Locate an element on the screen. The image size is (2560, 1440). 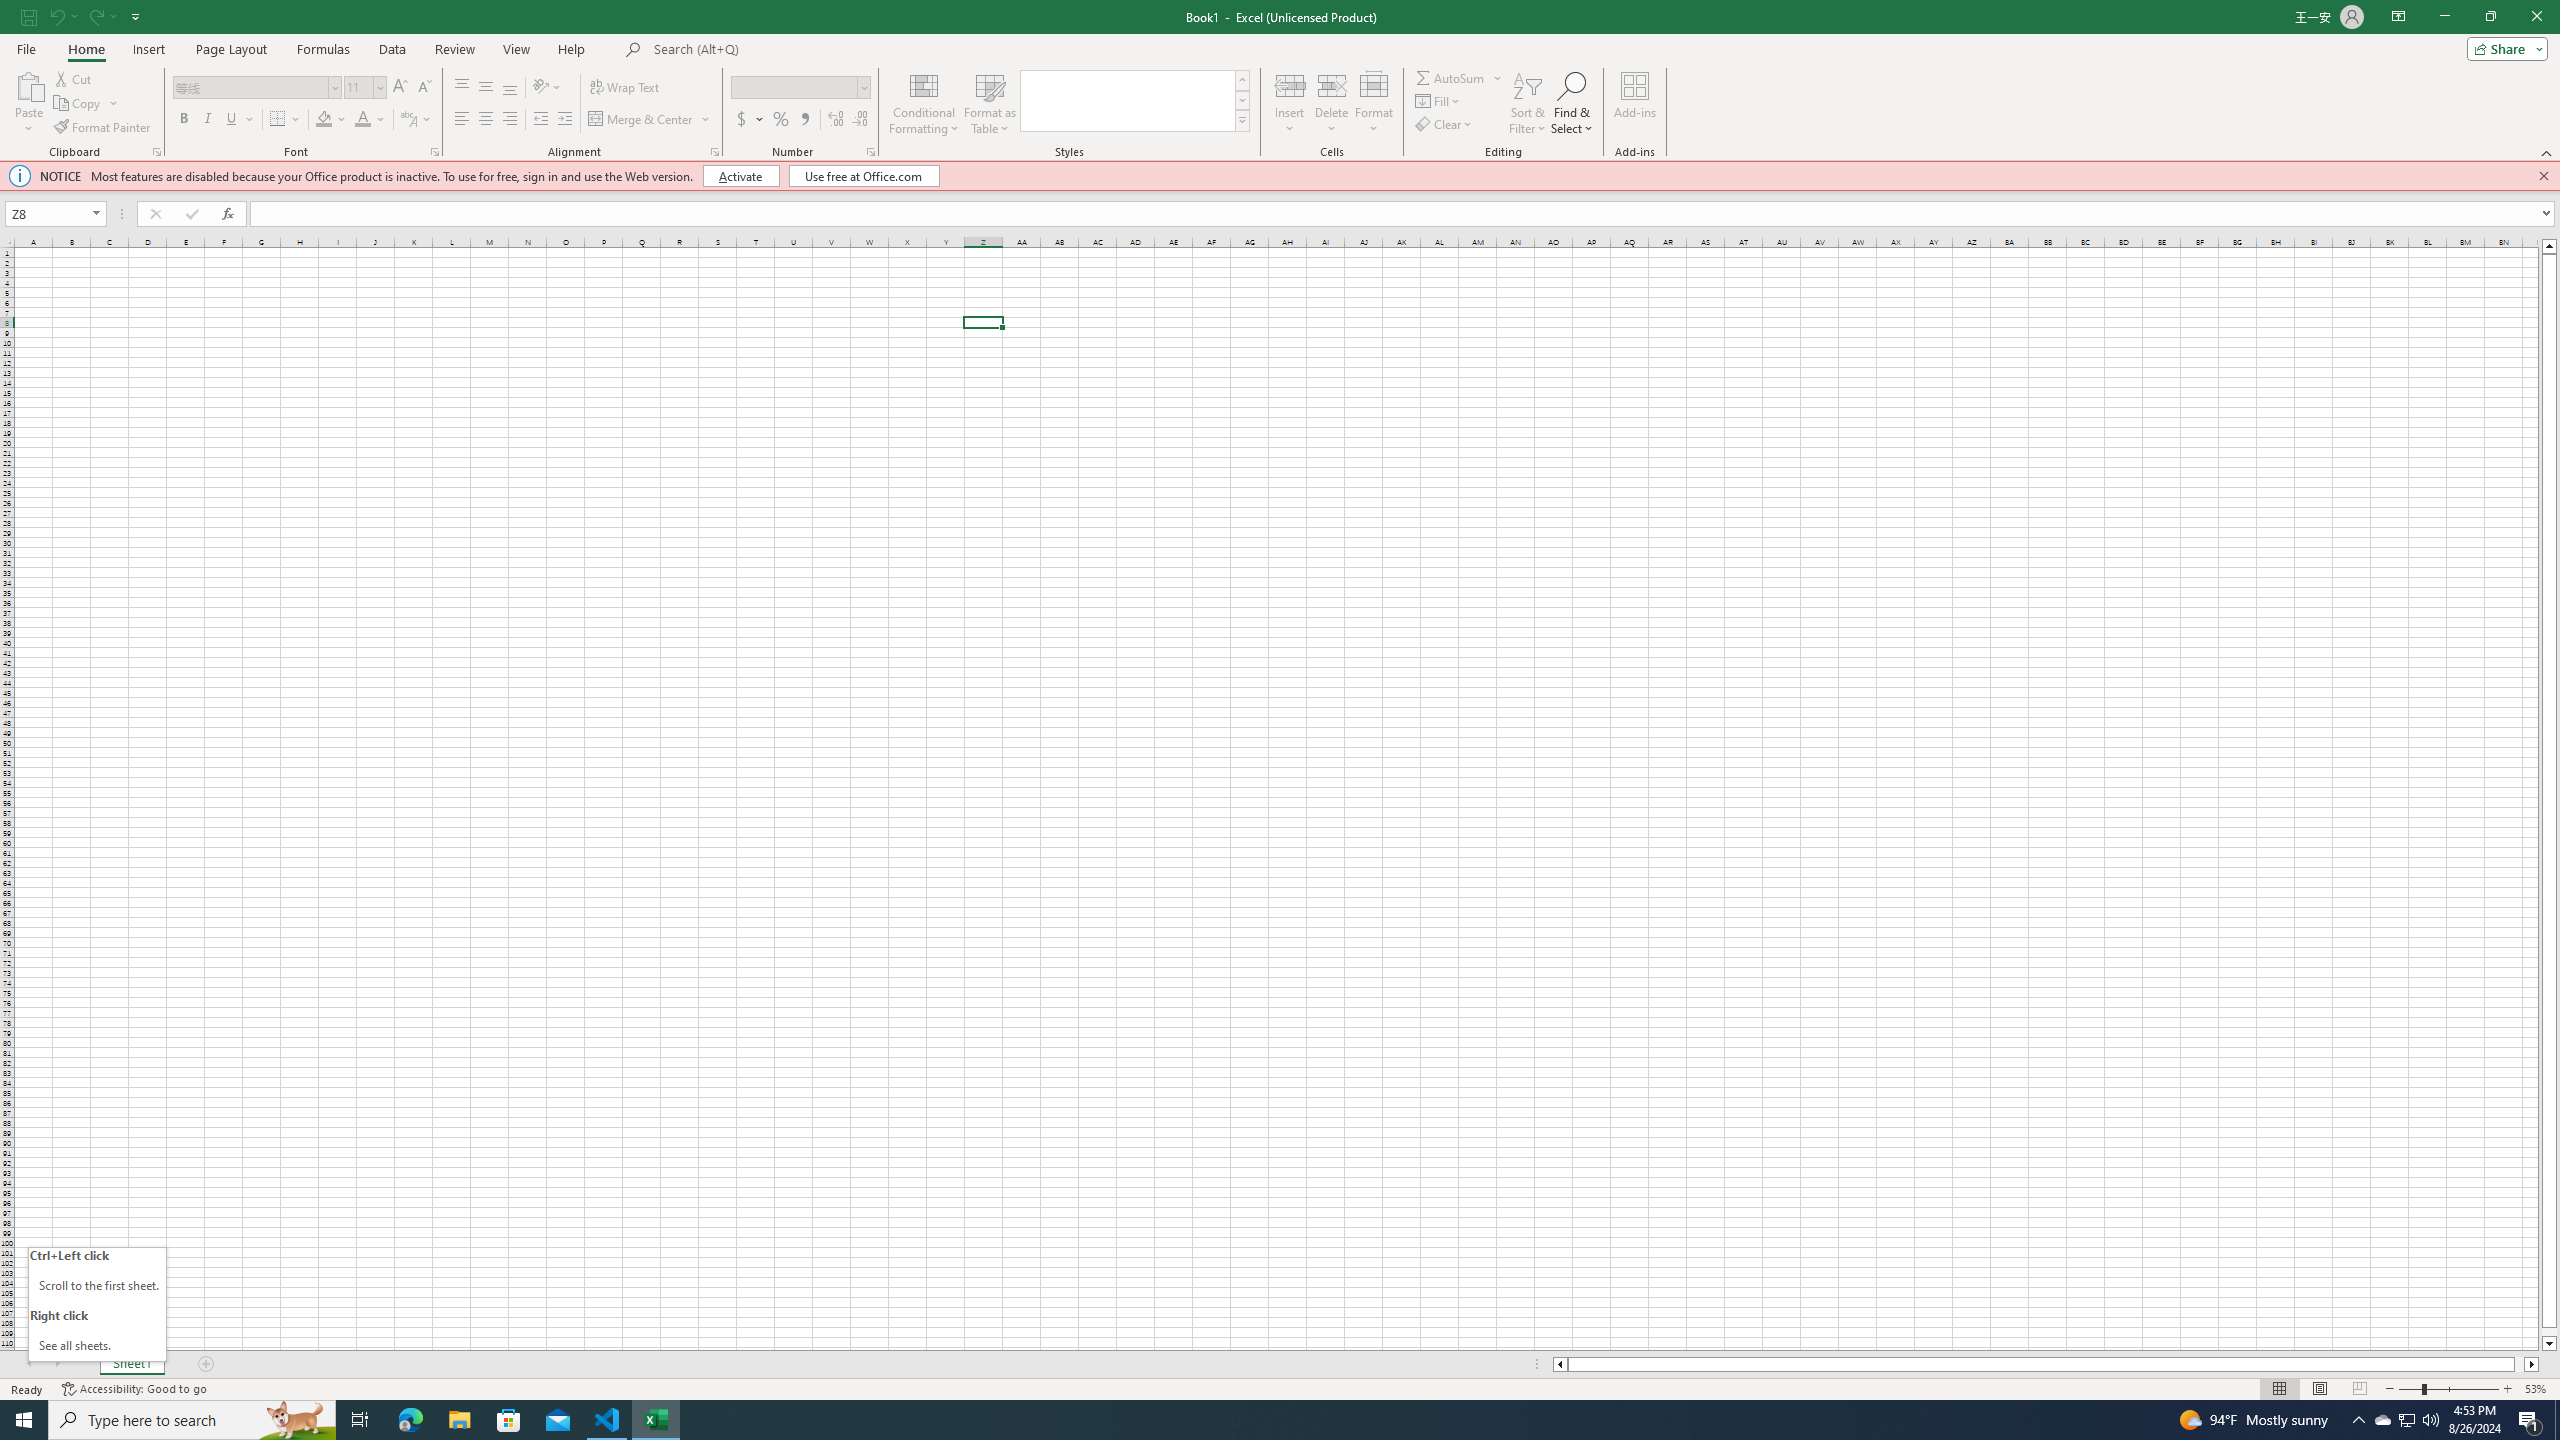
Collapse the Ribbon is located at coordinates (2547, 152).